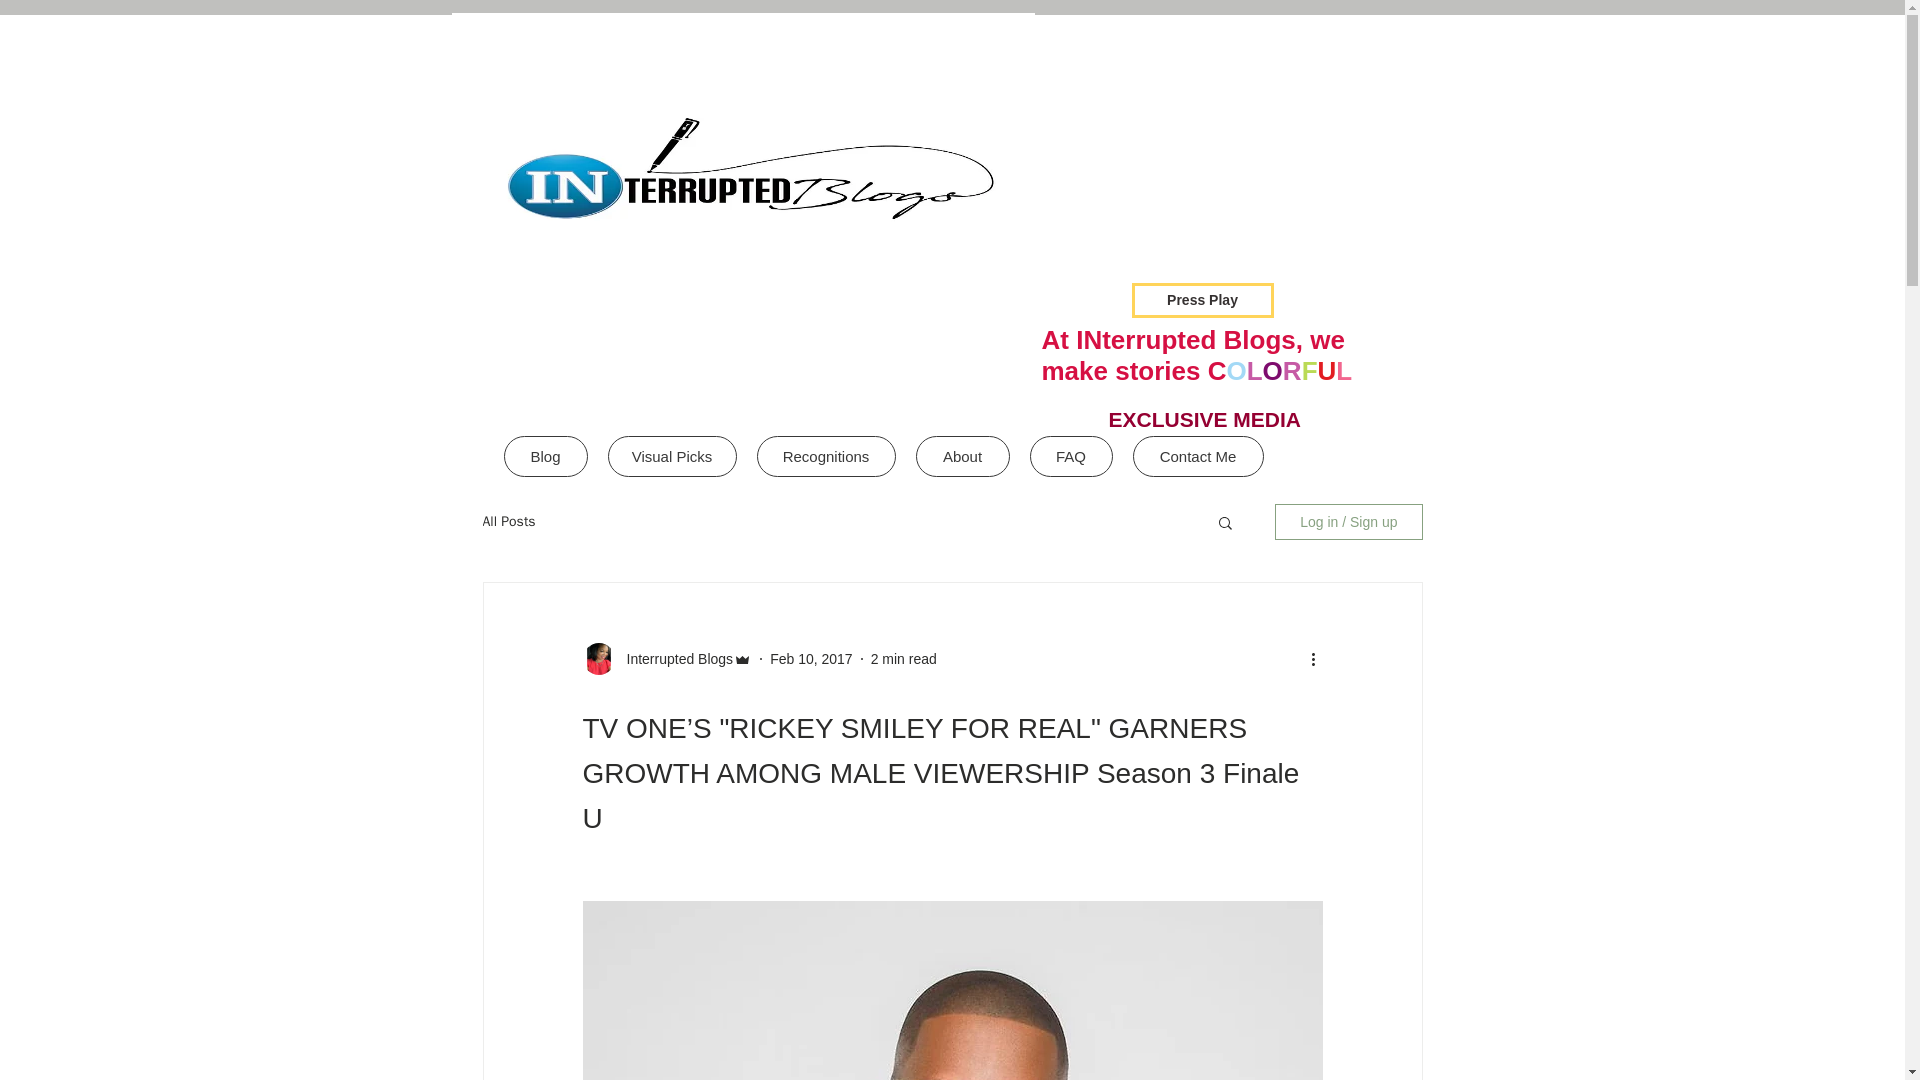 The height and width of the screenshot is (1080, 1920). Describe the element at coordinates (674, 658) in the screenshot. I see `Interrupted Blogs` at that location.